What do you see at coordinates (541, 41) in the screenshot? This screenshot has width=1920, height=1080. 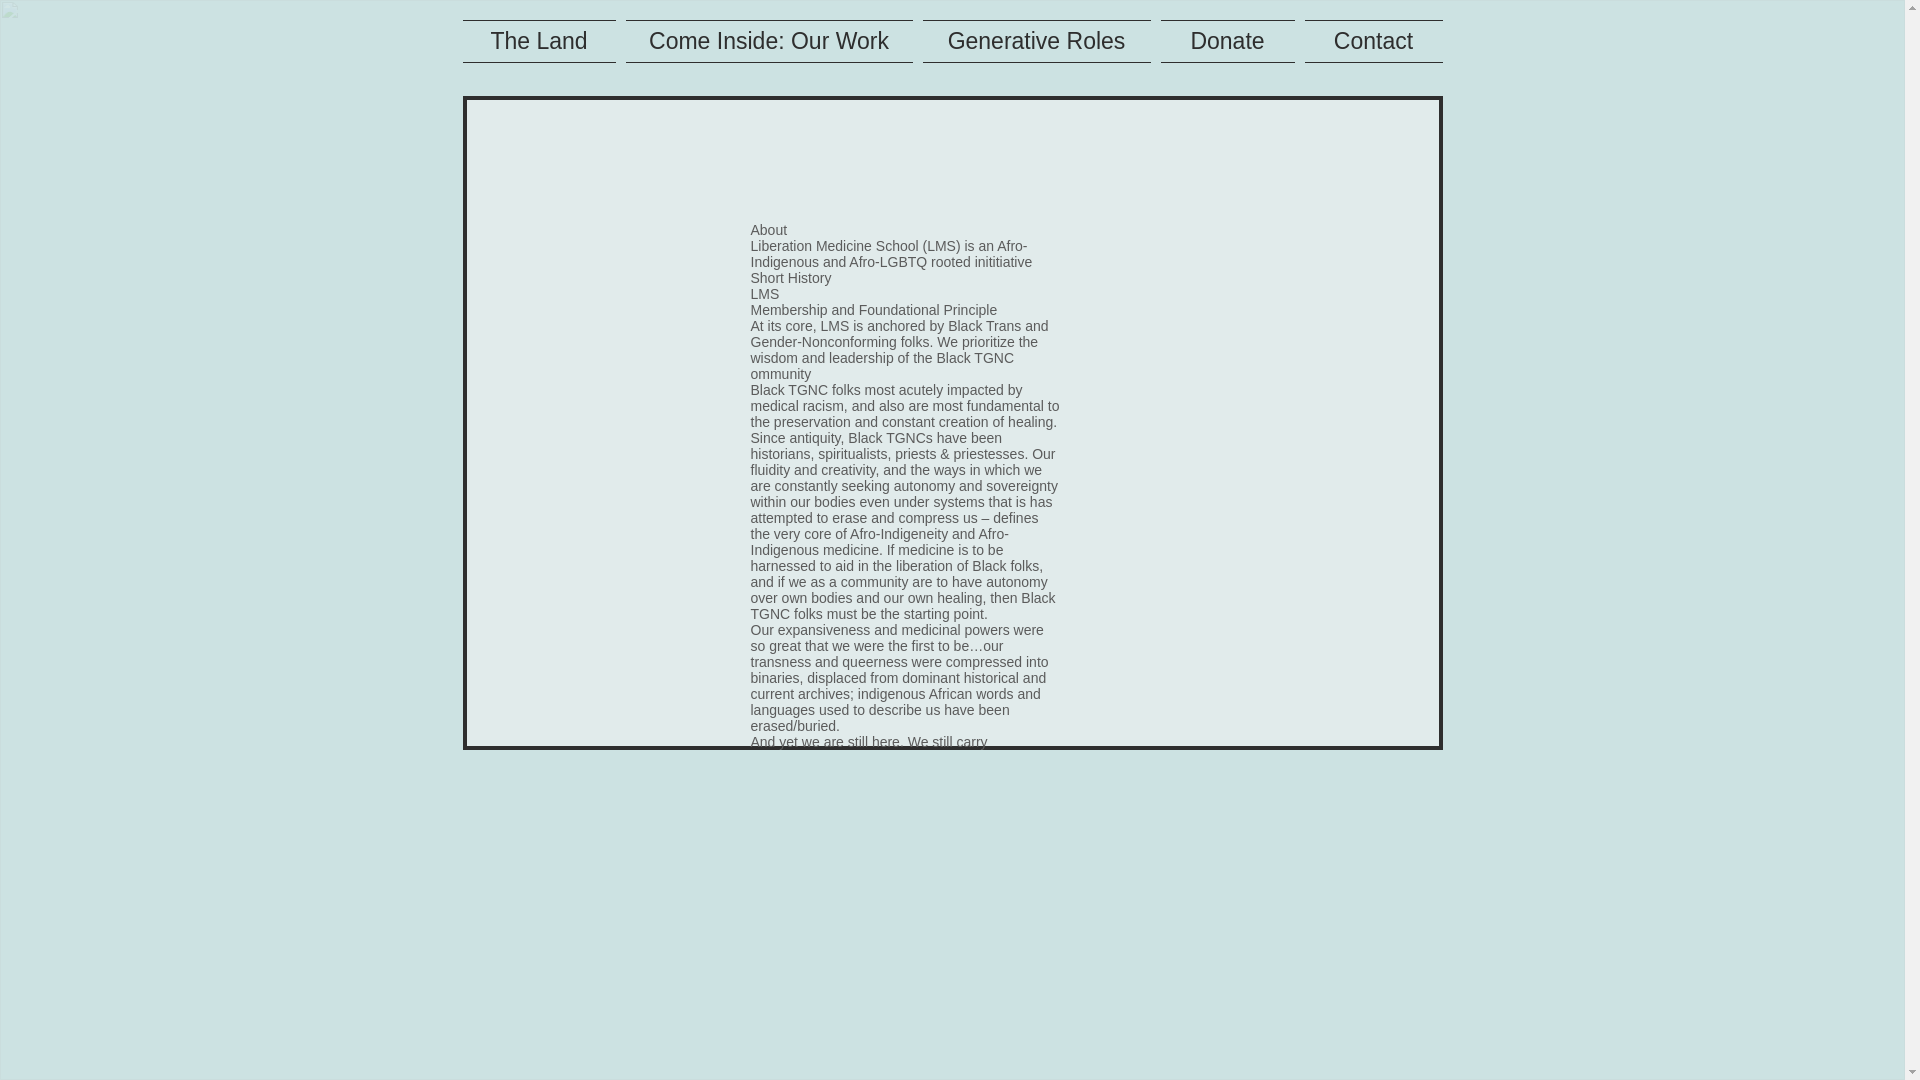 I see `The Land` at bounding box center [541, 41].